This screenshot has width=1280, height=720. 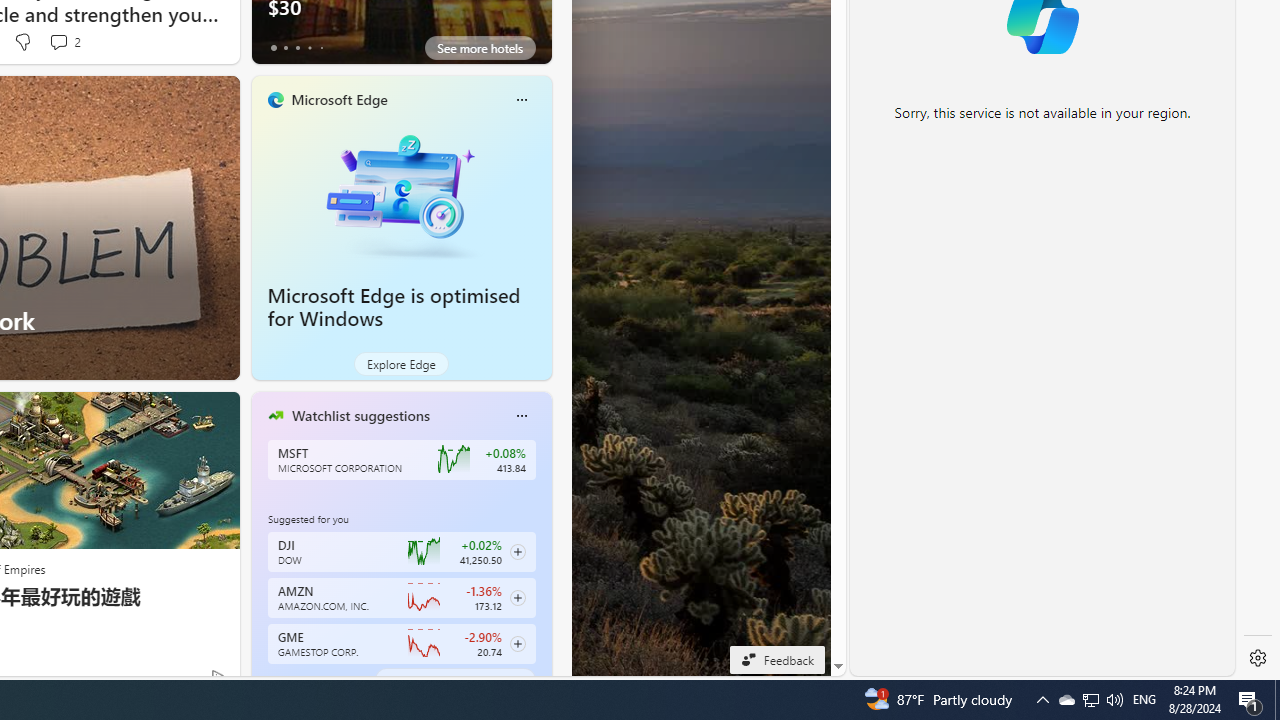 I want to click on View comments 2 Comment, so click(x=58, y=41).